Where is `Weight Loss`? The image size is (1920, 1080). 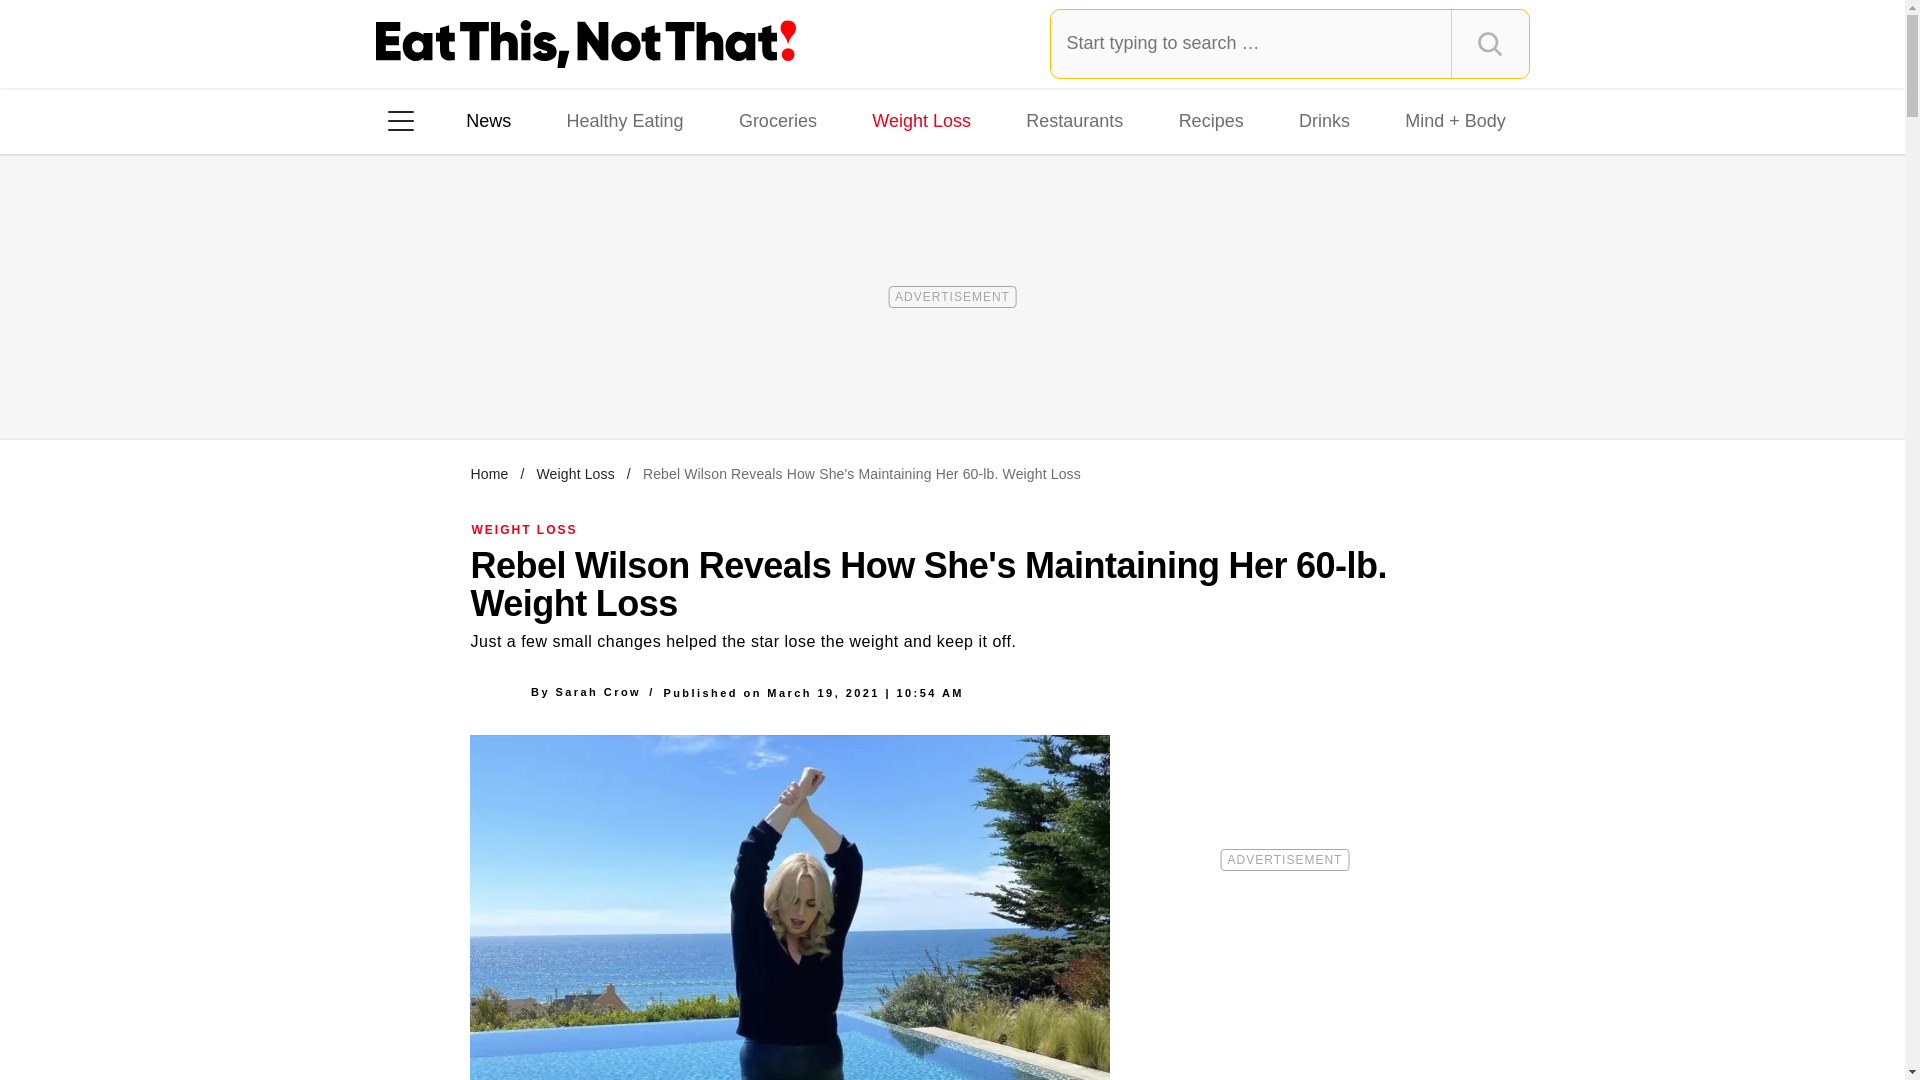 Weight Loss is located at coordinates (922, 120).